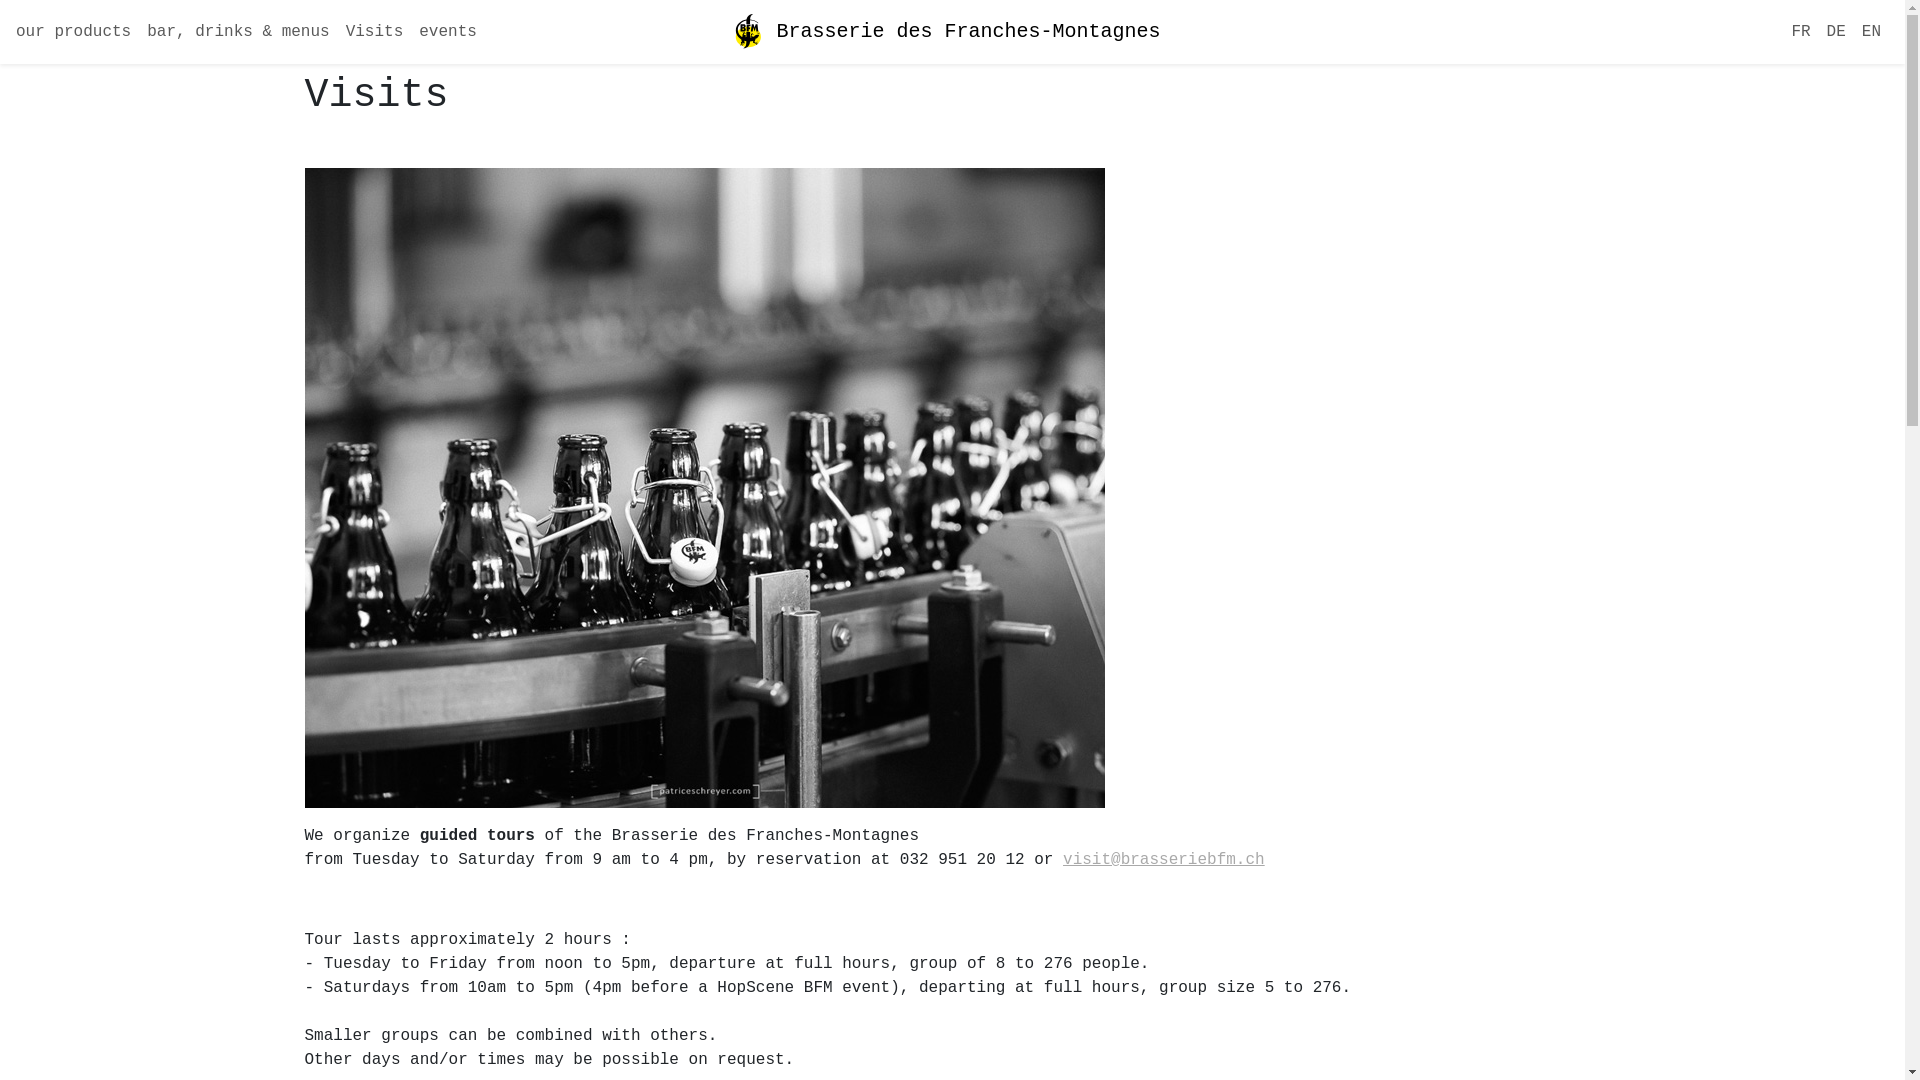  I want to click on DE, so click(1836, 32).